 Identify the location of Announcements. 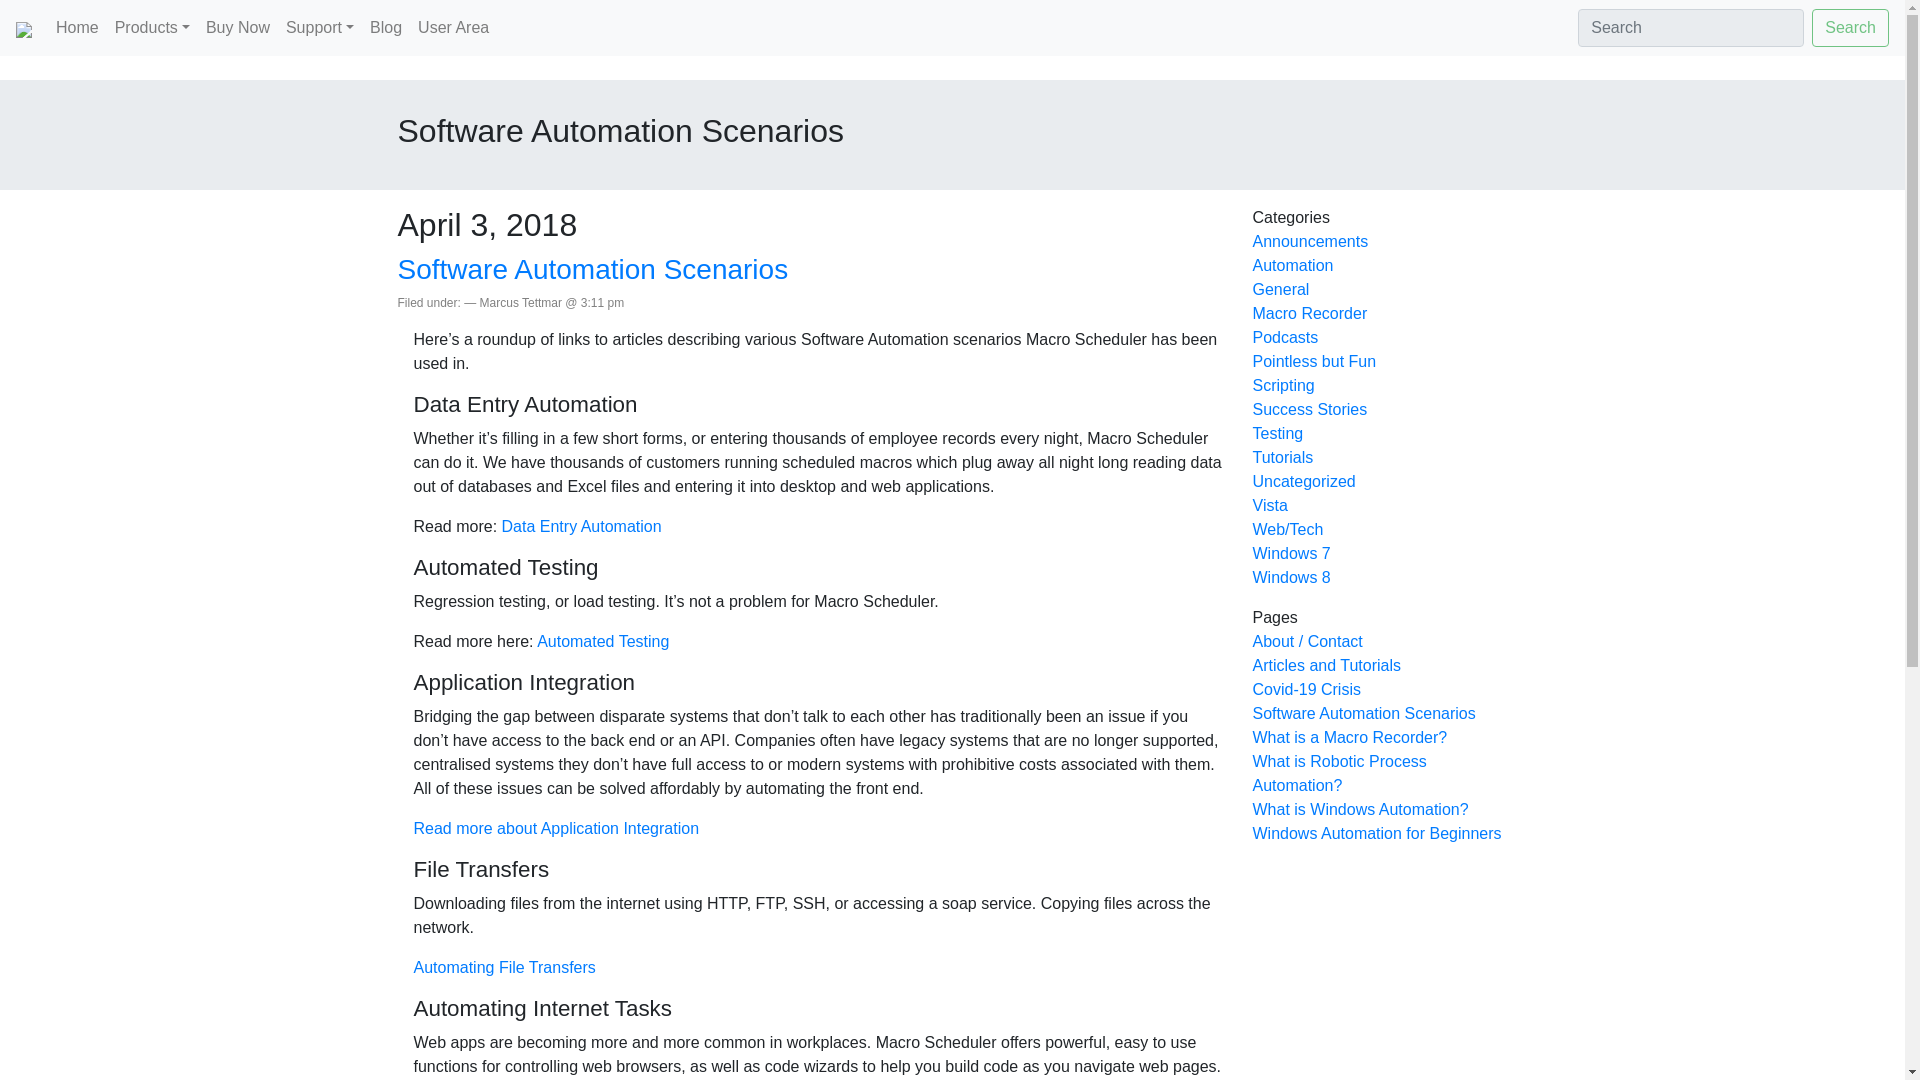
(1309, 241).